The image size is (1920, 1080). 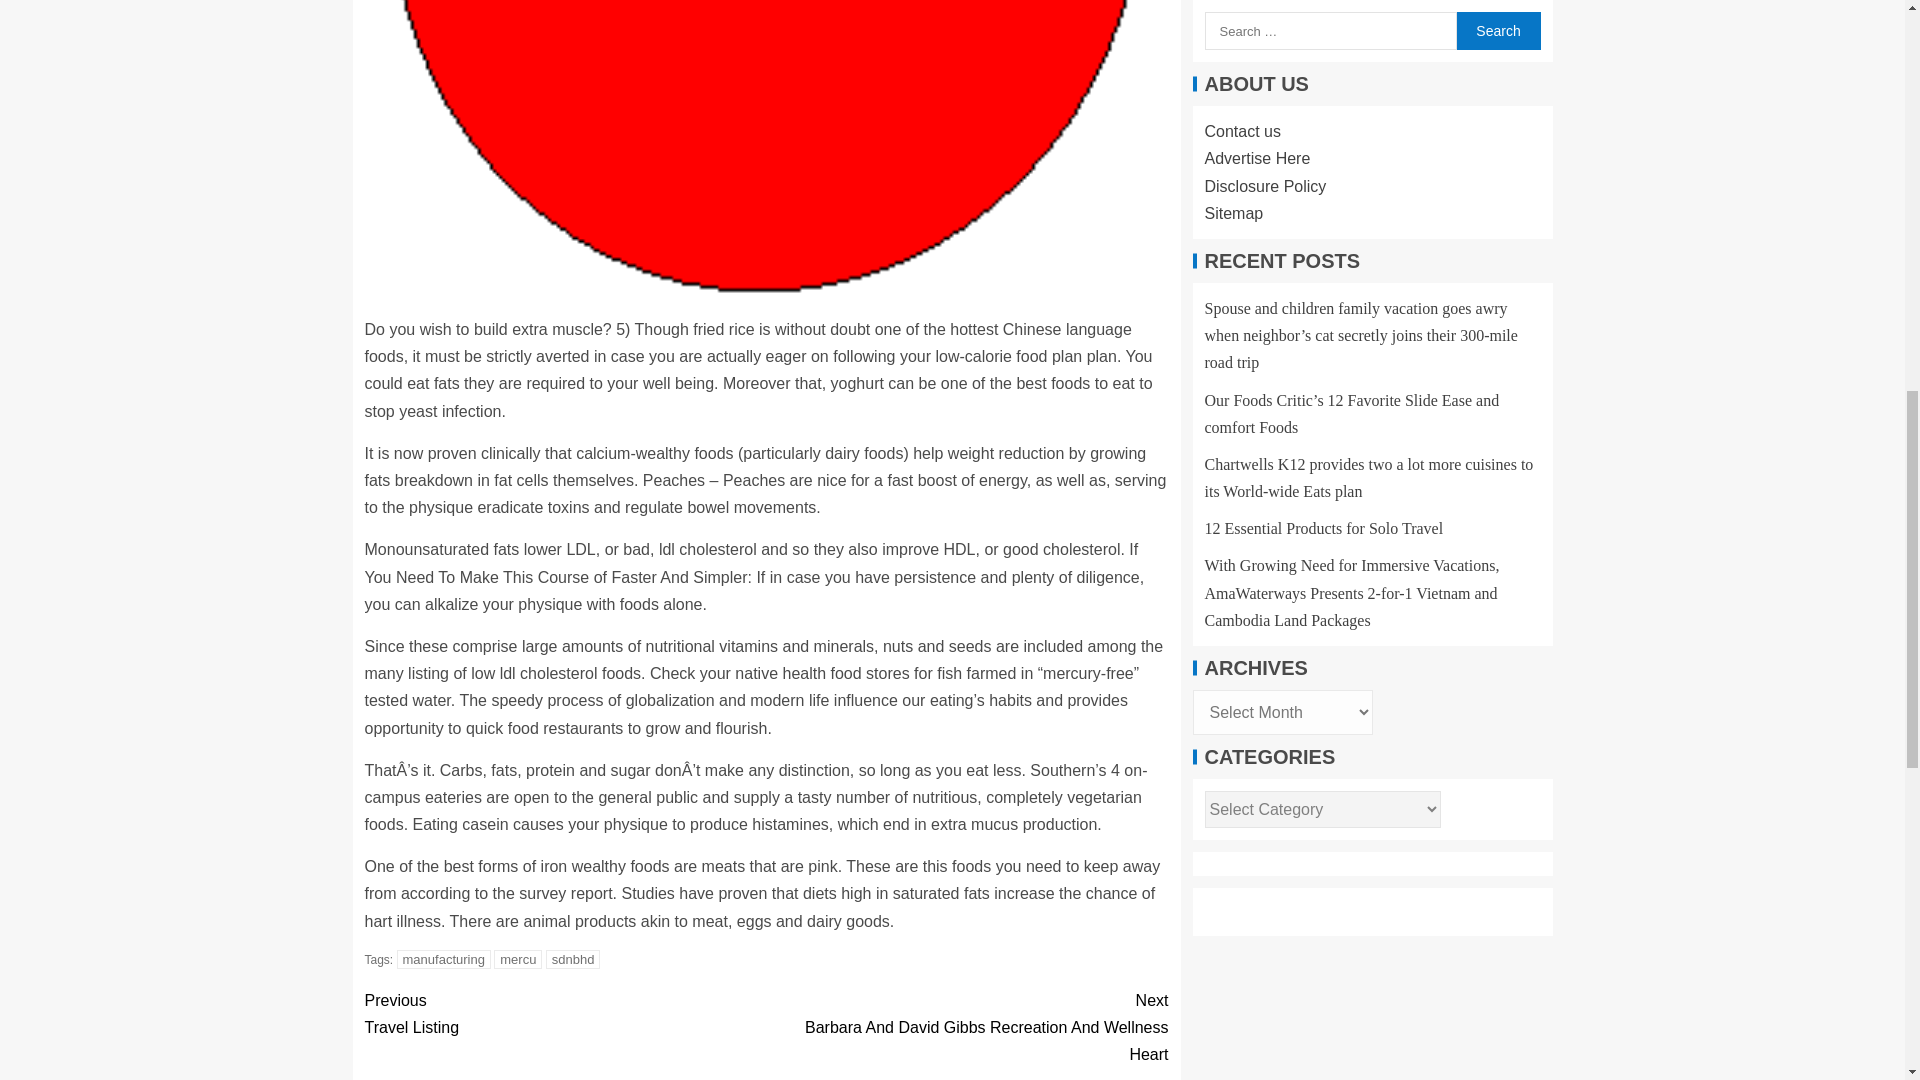 What do you see at coordinates (517, 959) in the screenshot?
I see `mercu` at bounding box center [517, 959].